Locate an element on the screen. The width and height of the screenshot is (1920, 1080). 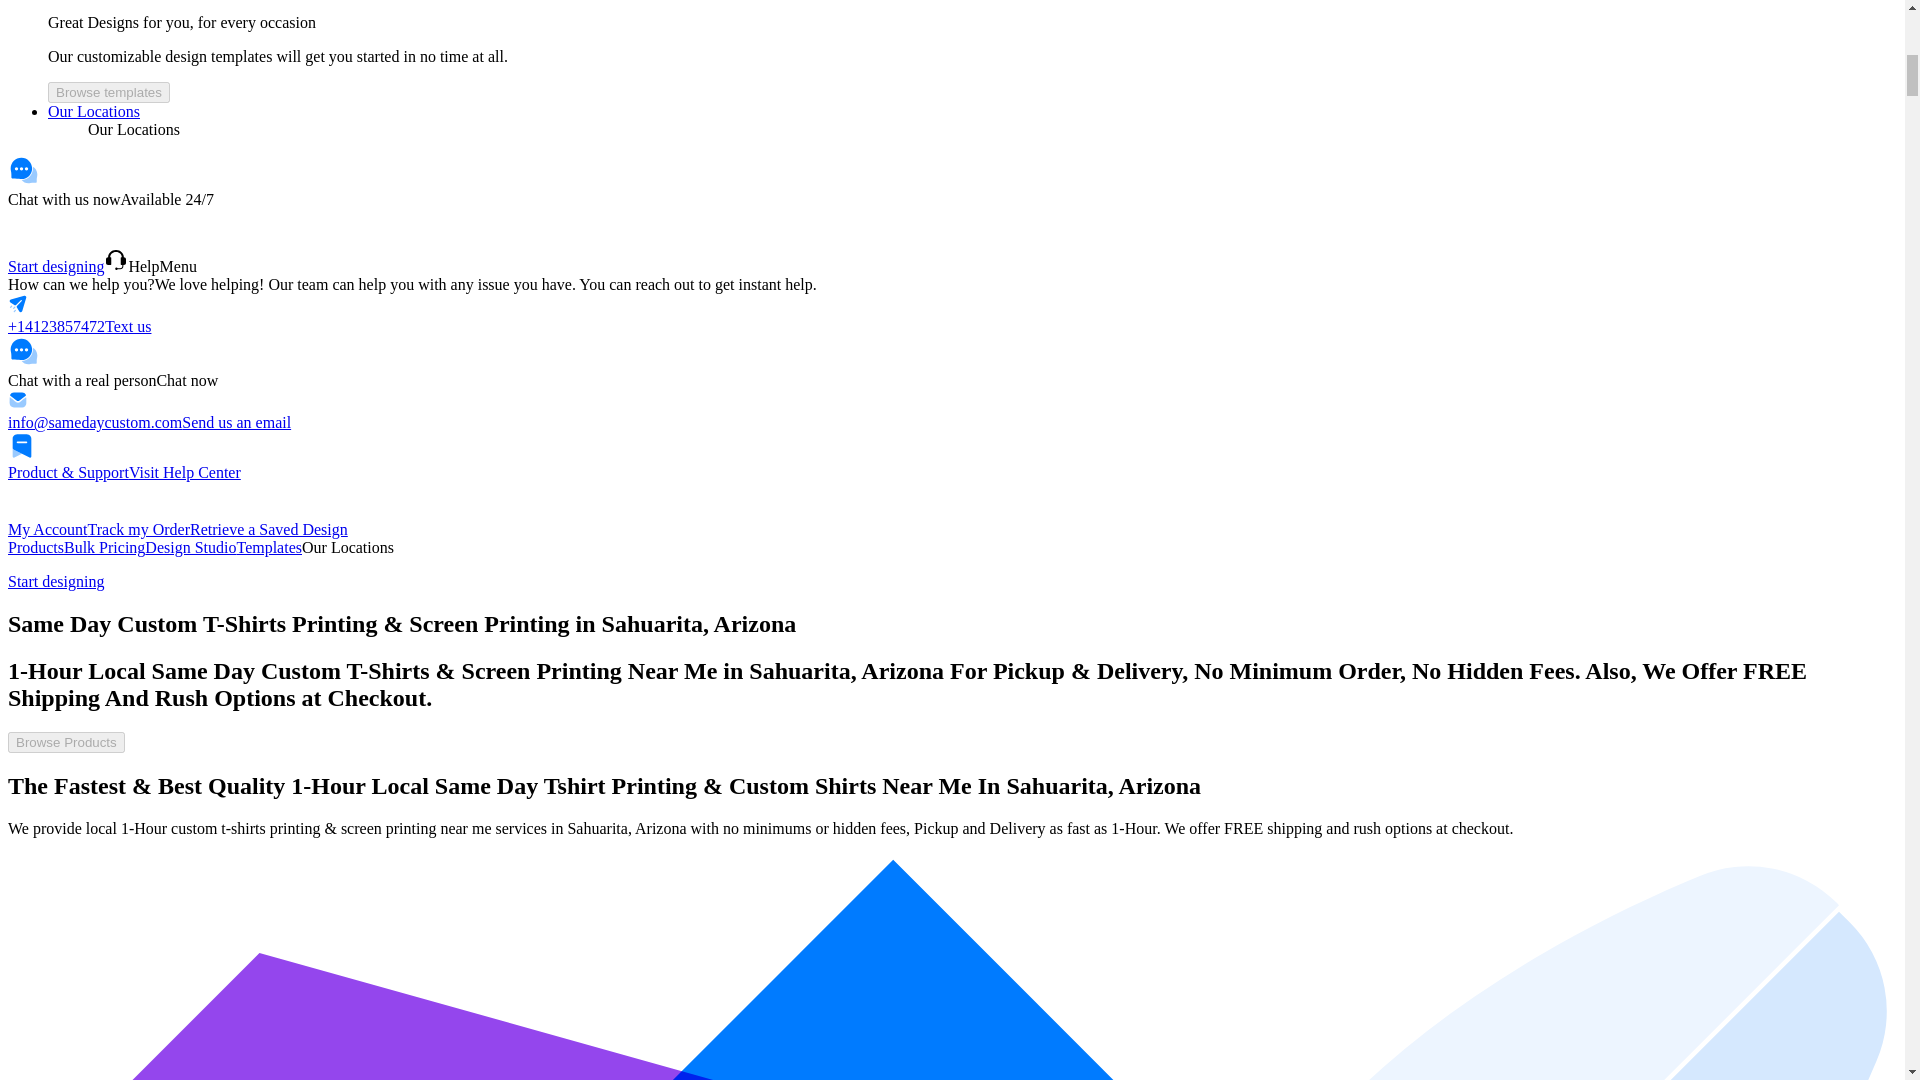
Start designing is located at coordinates (55, 266).